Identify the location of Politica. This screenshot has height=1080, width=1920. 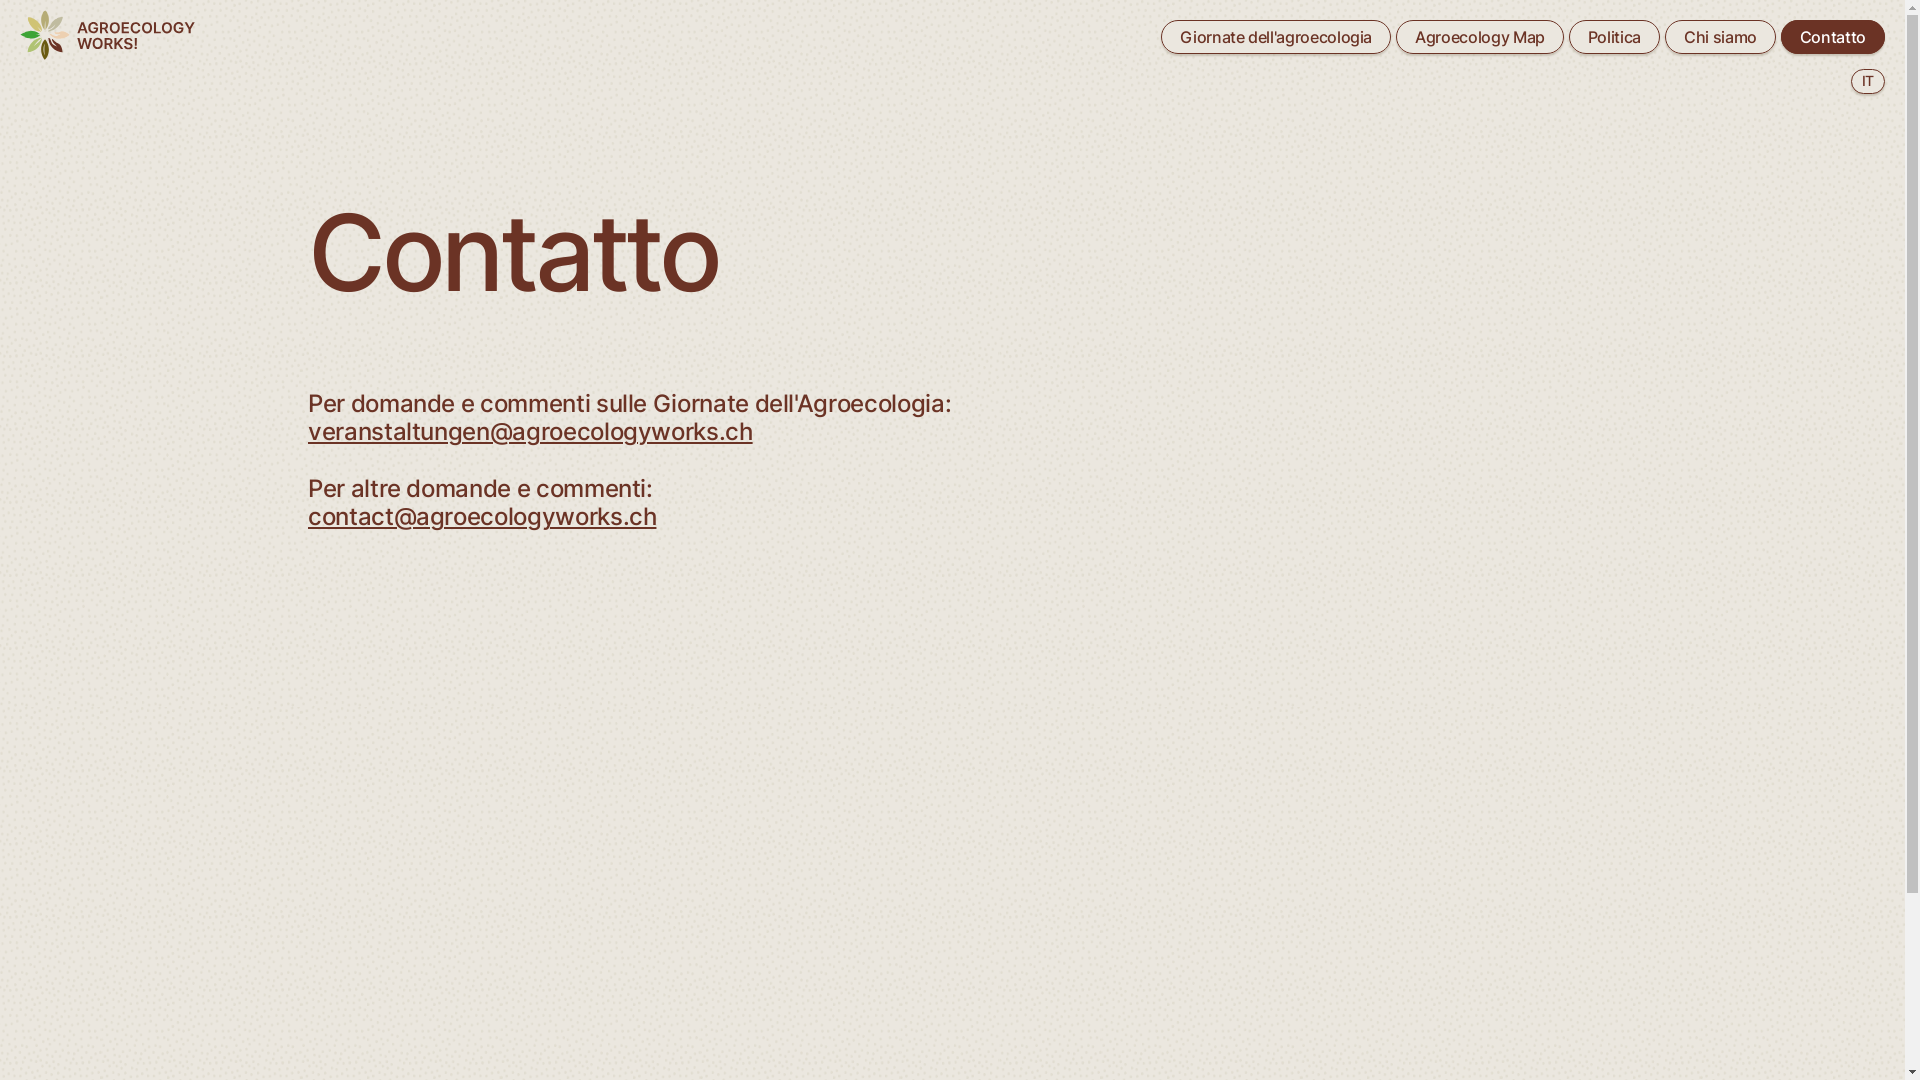
(1614, 37).